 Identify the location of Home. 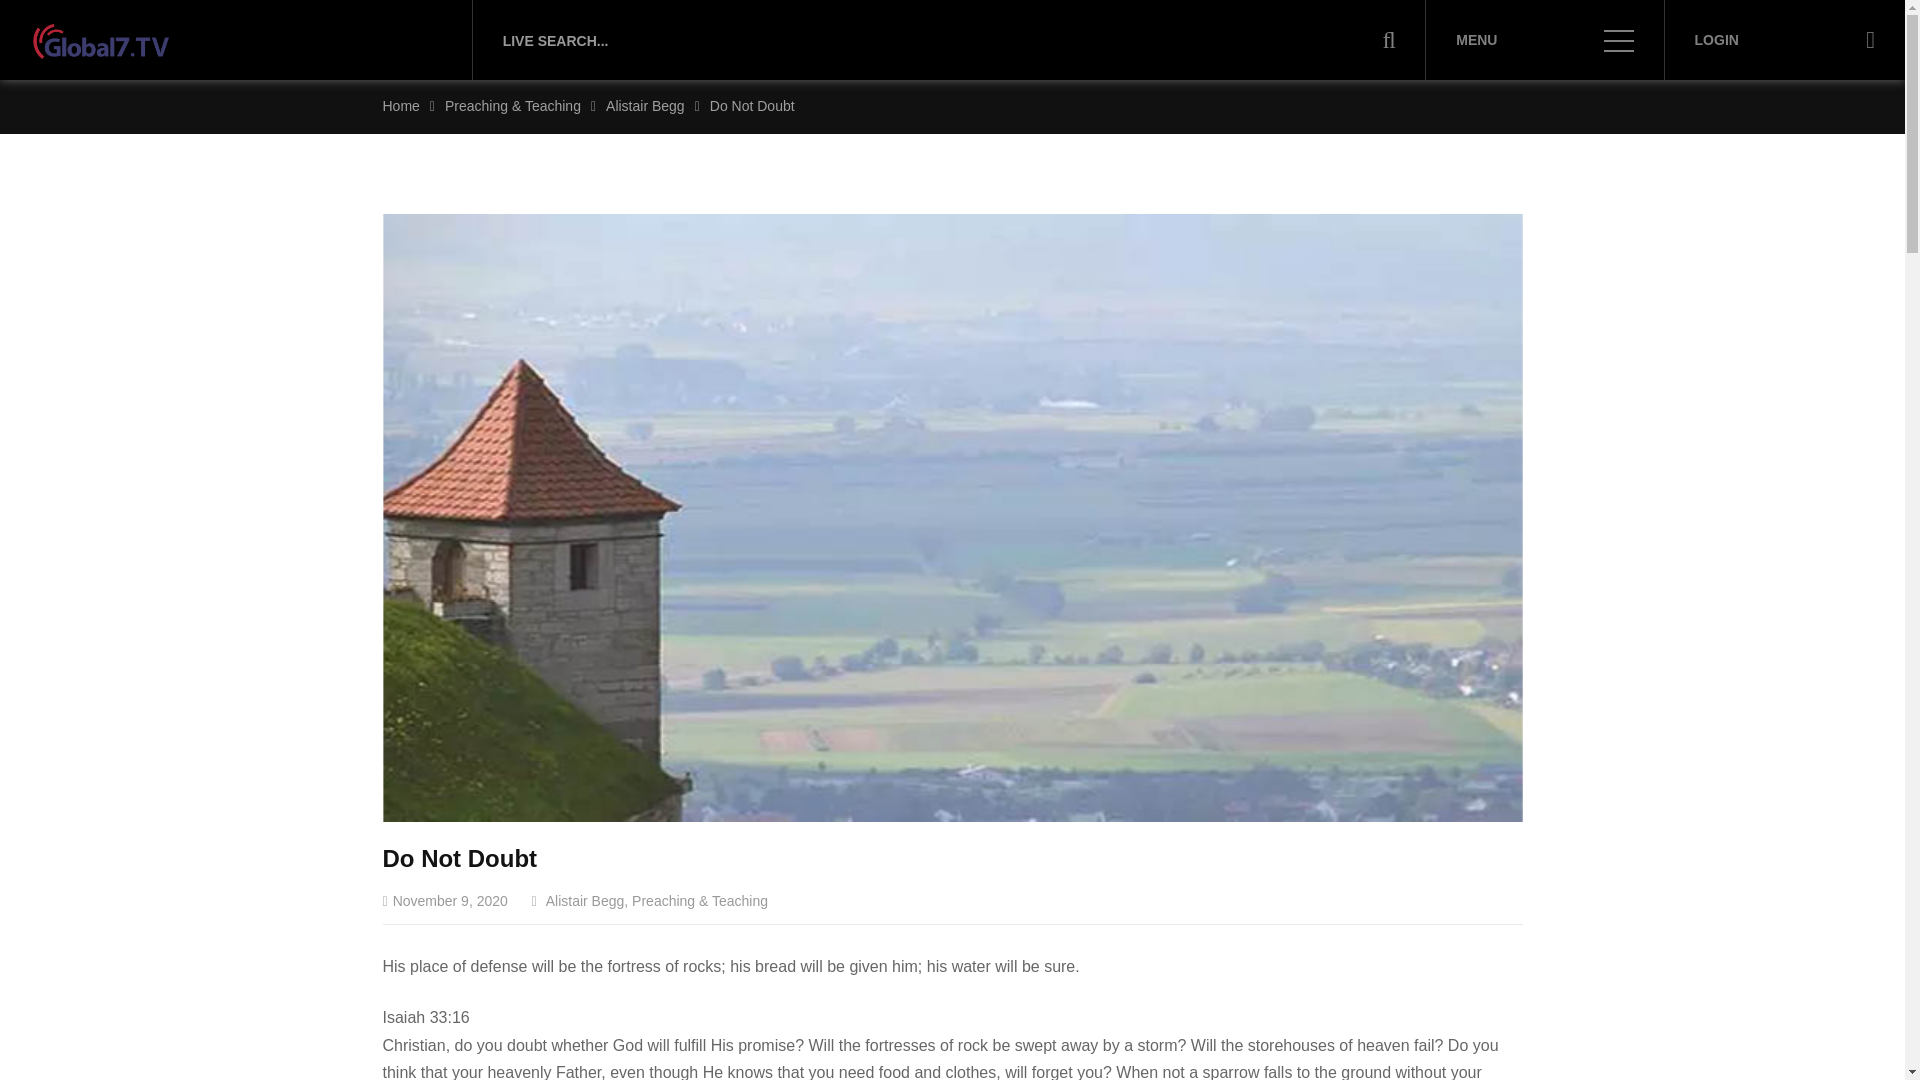
(400, 106).